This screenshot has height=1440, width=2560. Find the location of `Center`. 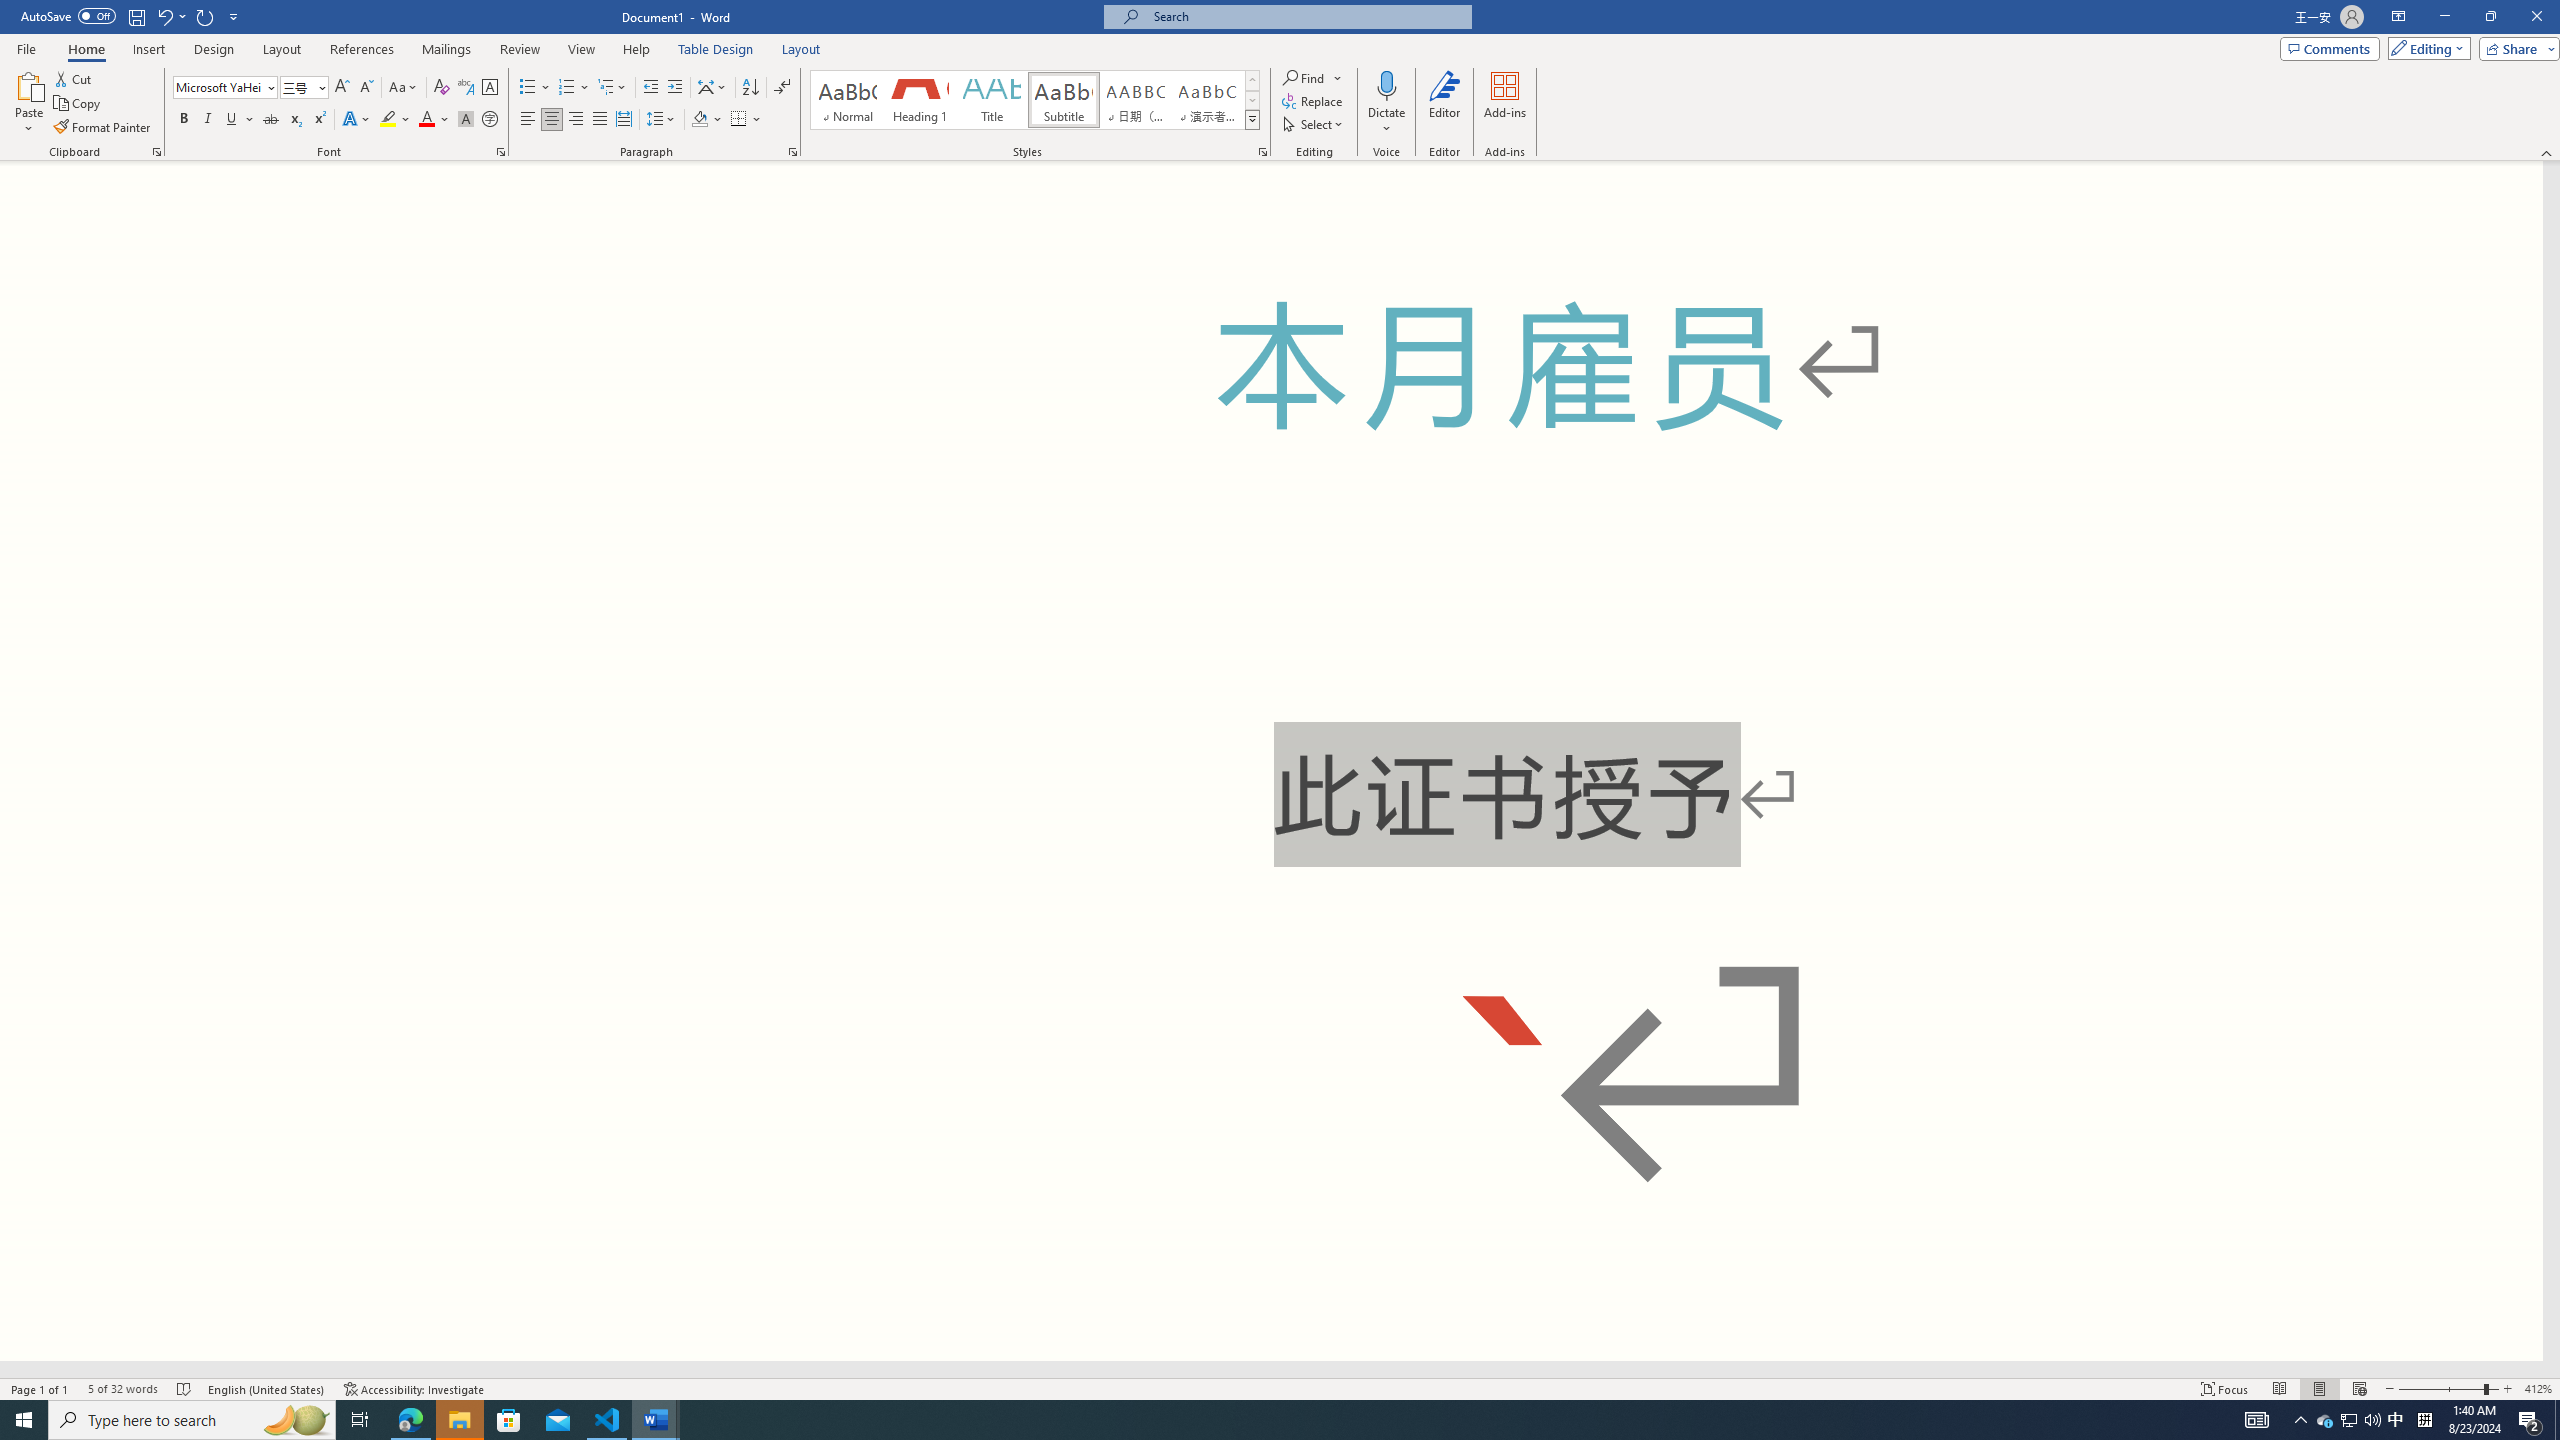

Center is located at coordinates (552, 120).